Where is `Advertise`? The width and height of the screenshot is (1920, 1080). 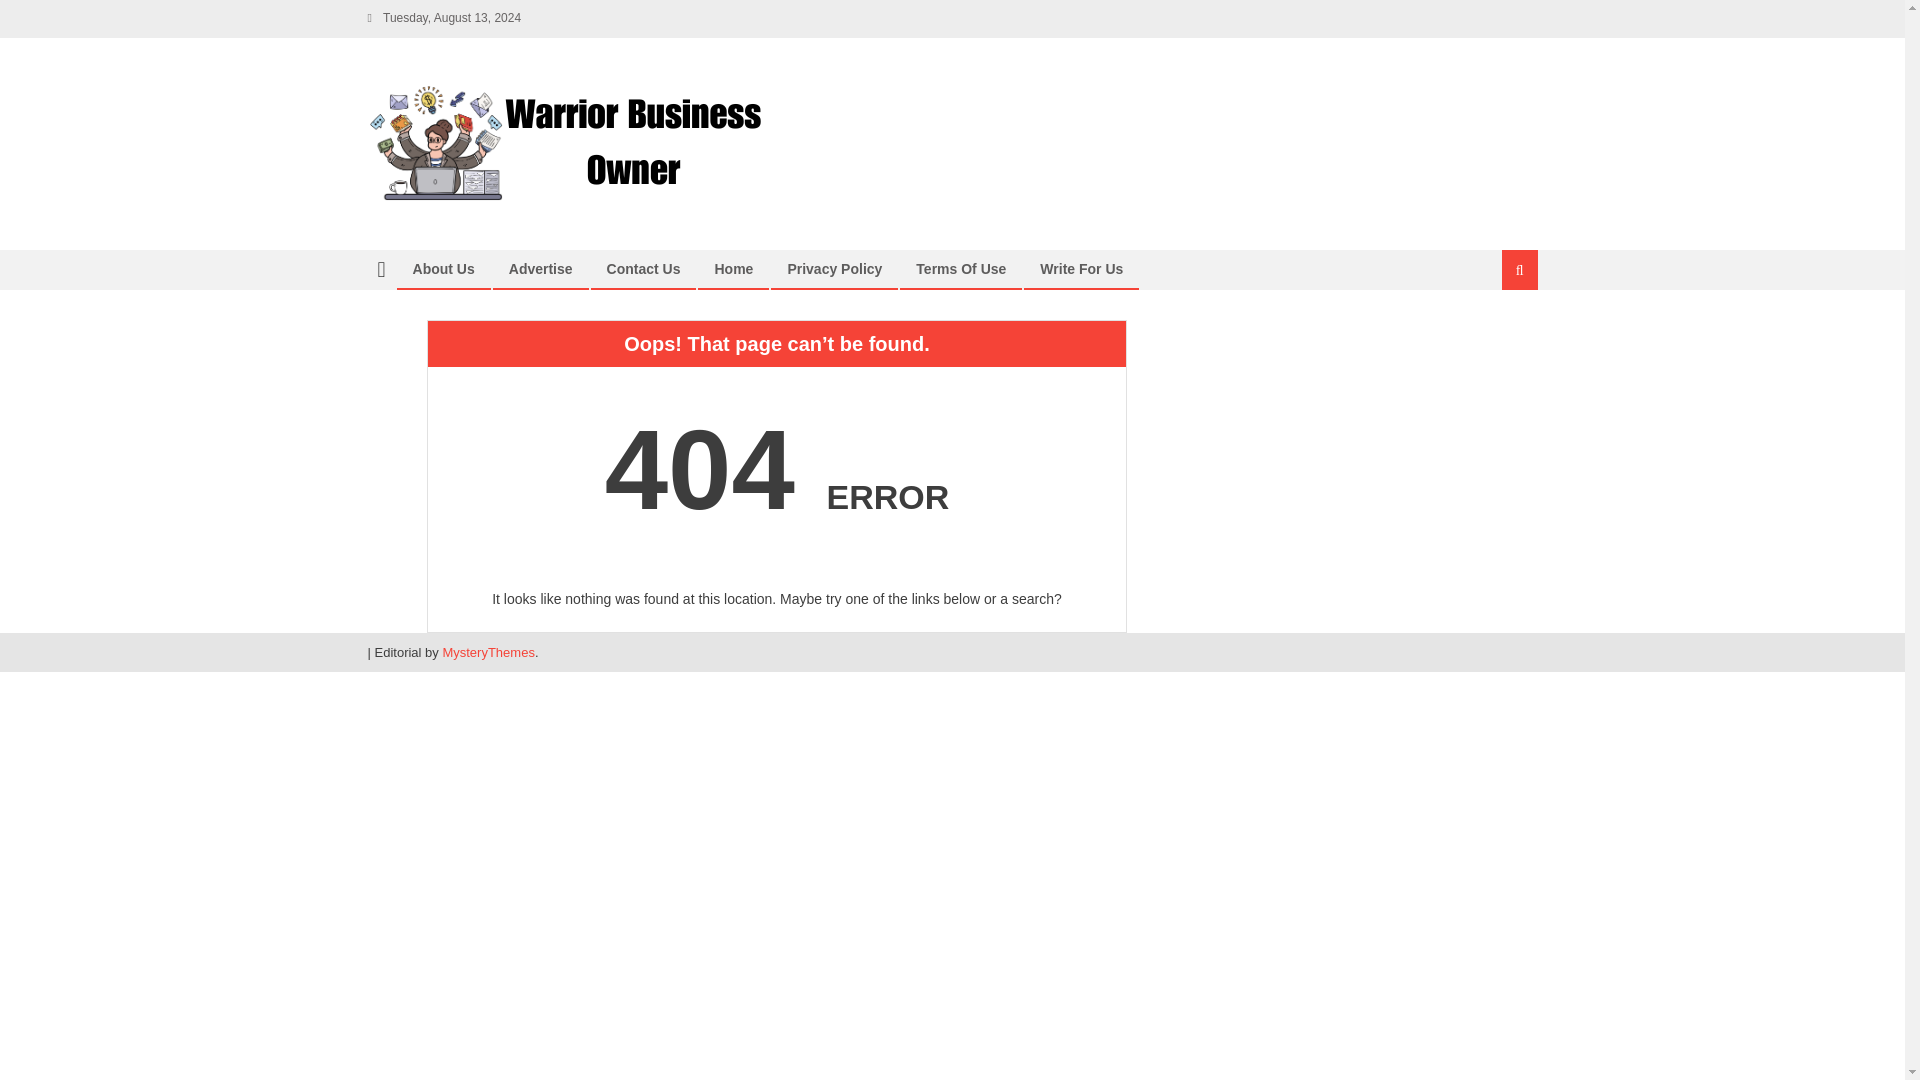 Advertise is located at coordinates (540, 268).